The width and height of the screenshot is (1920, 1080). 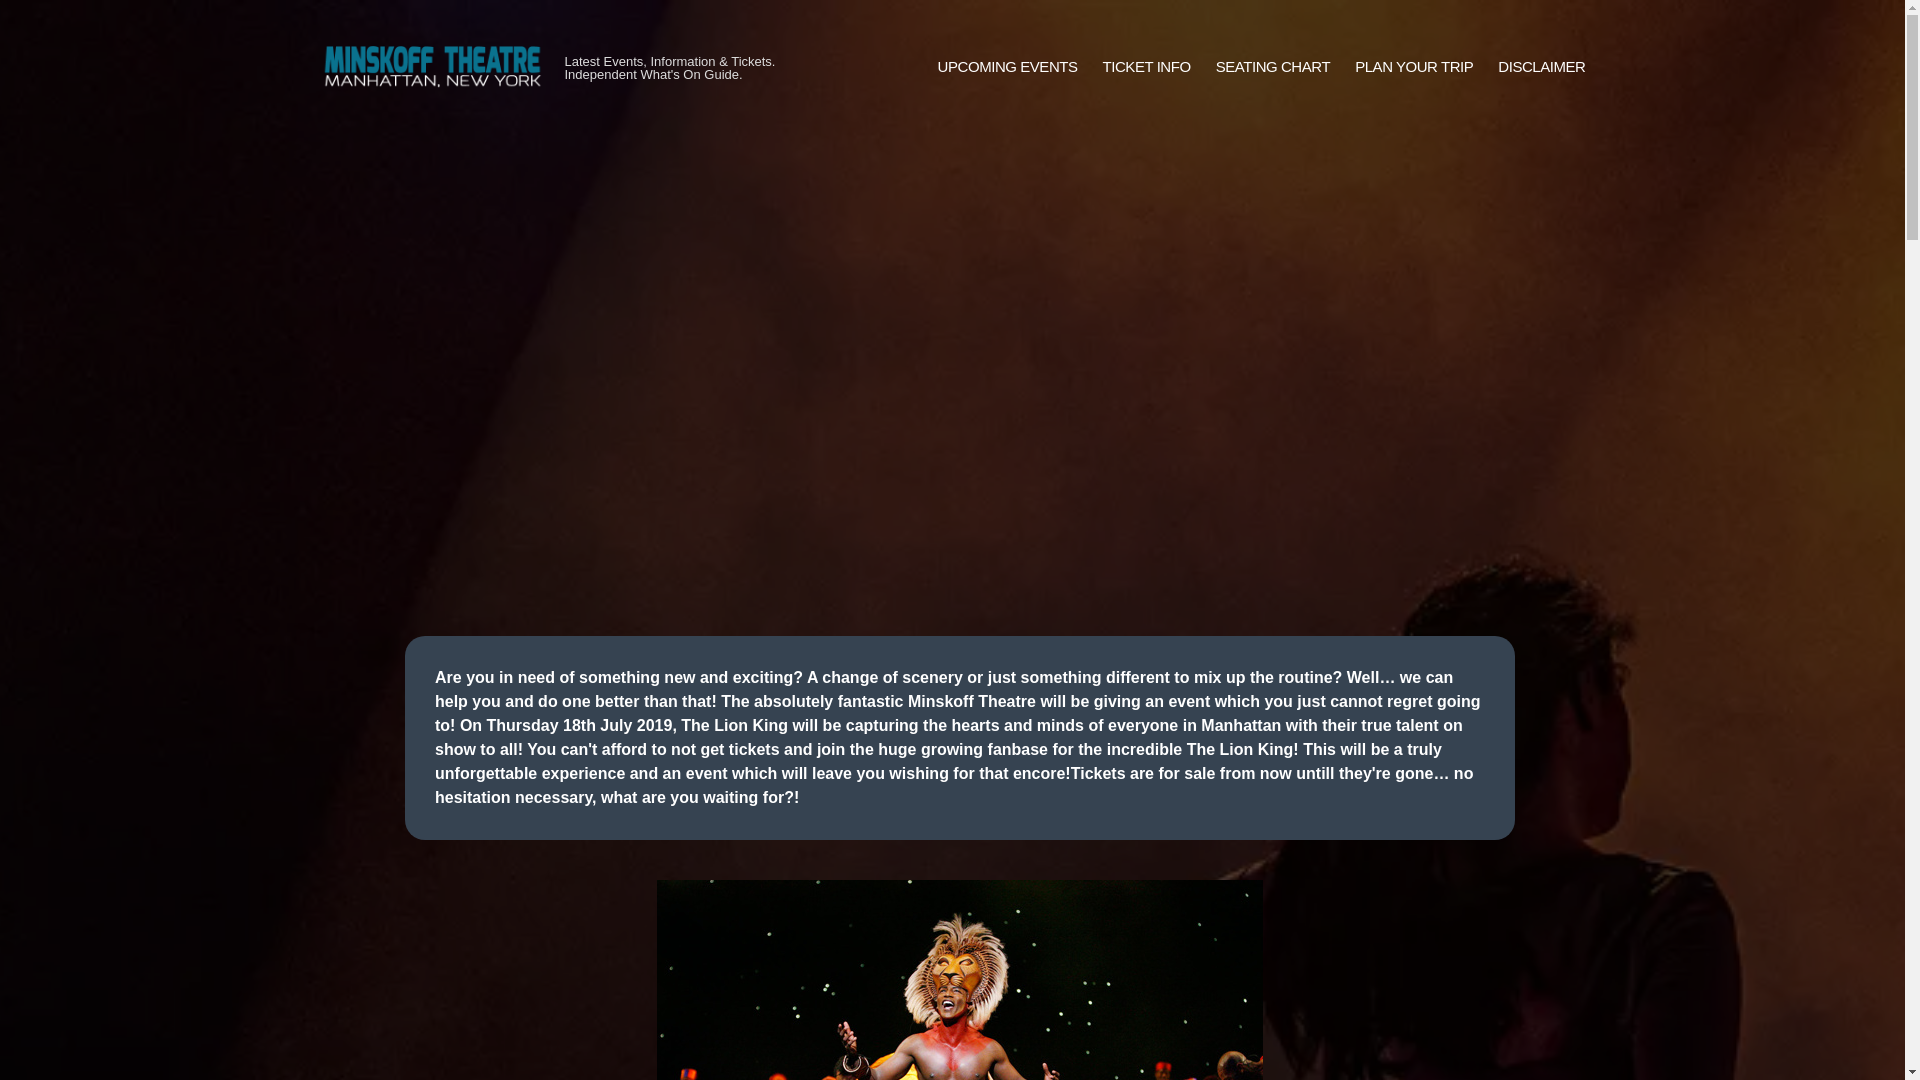 I want to click on UPCOMING EVENTS, so click(x=1008, y=67).